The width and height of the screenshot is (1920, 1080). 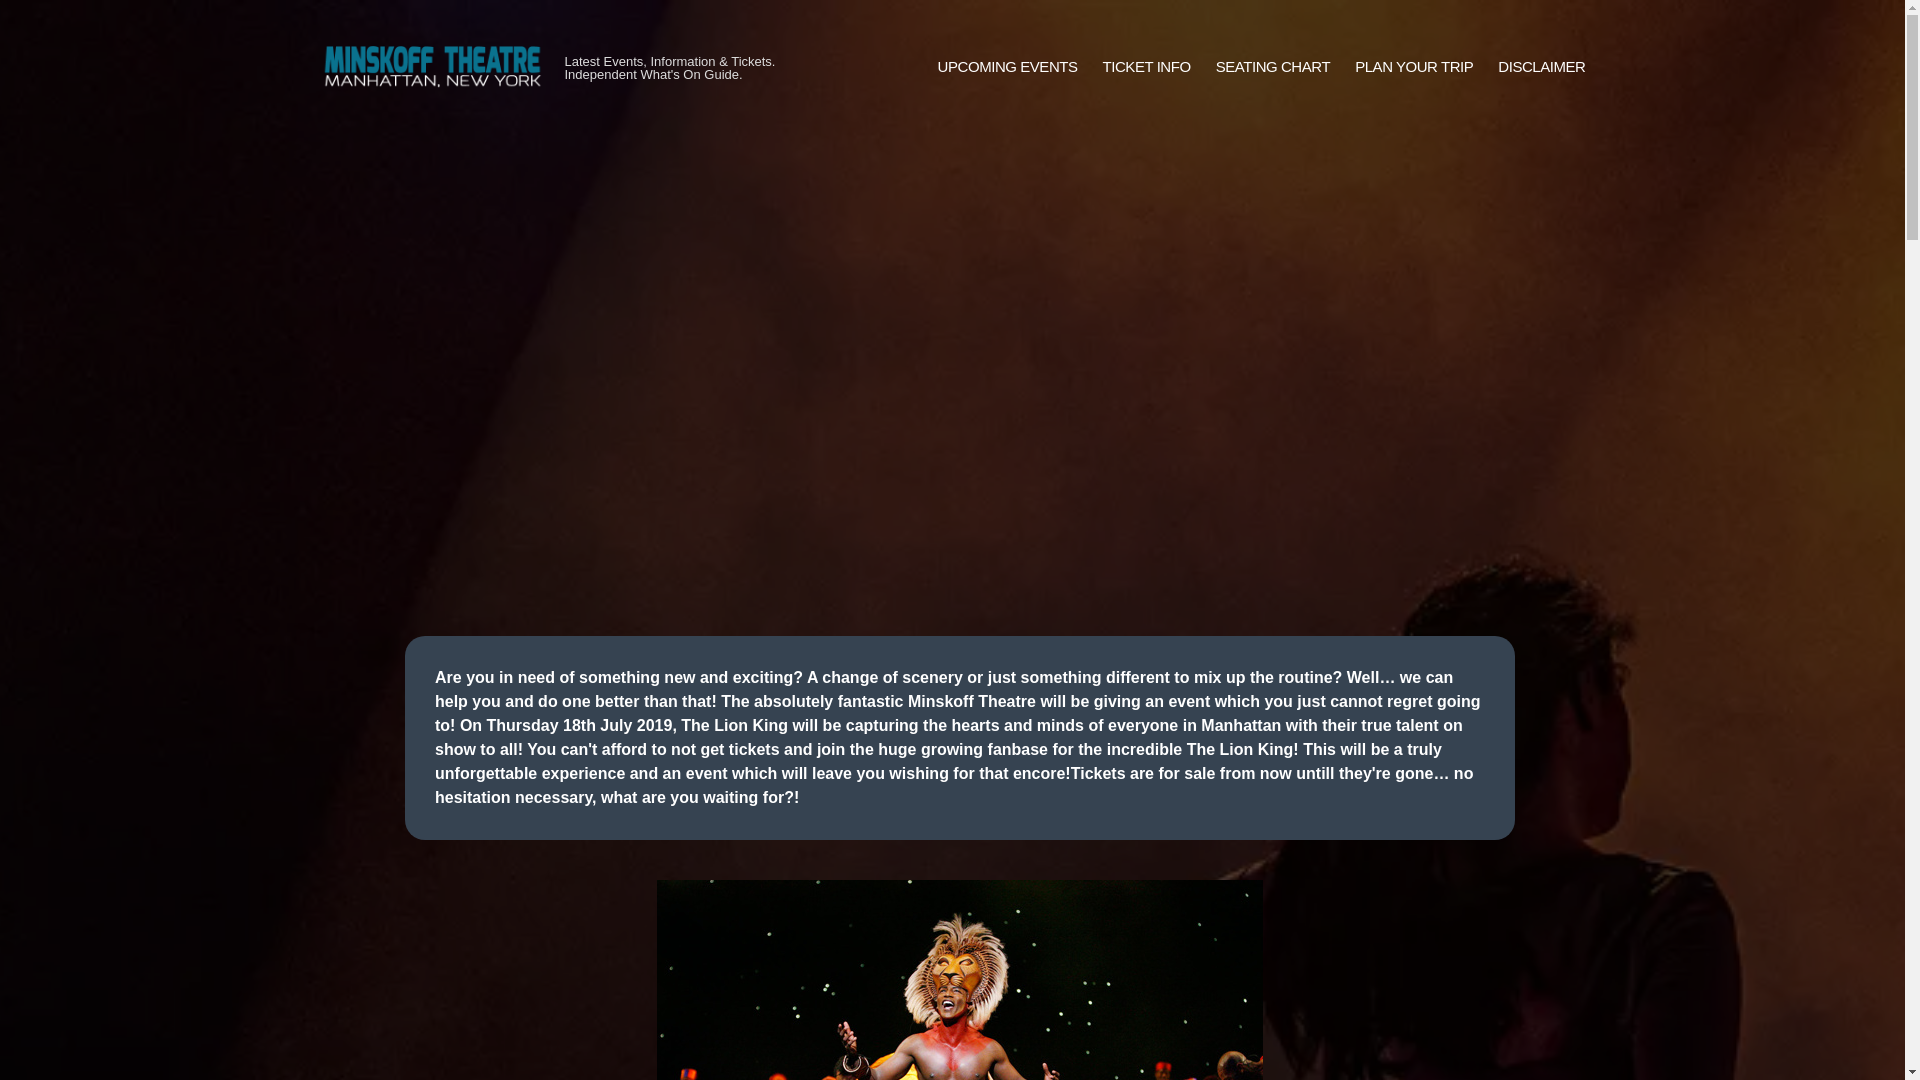 I want to click on UPCOMING EVENTS, so click(x=1008, y=67).